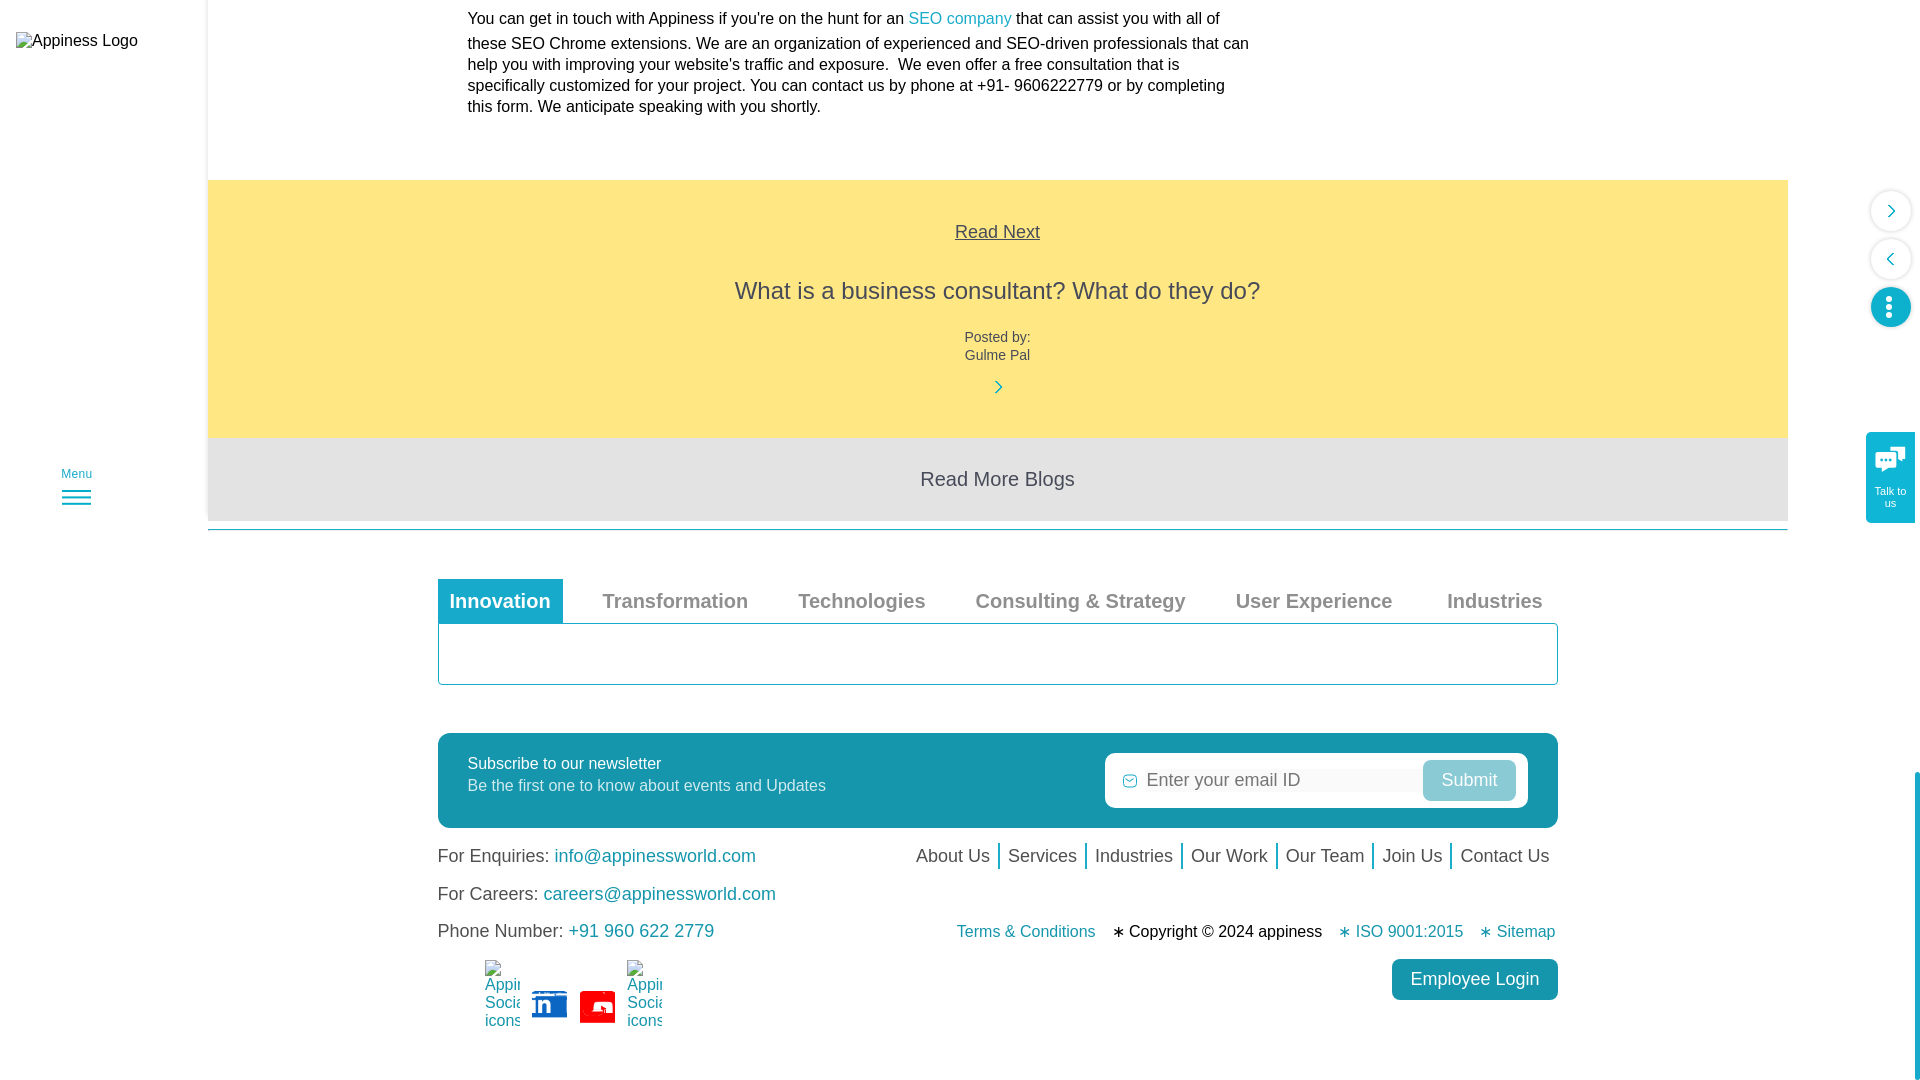  I want to click on Services, so click(1042, 856).